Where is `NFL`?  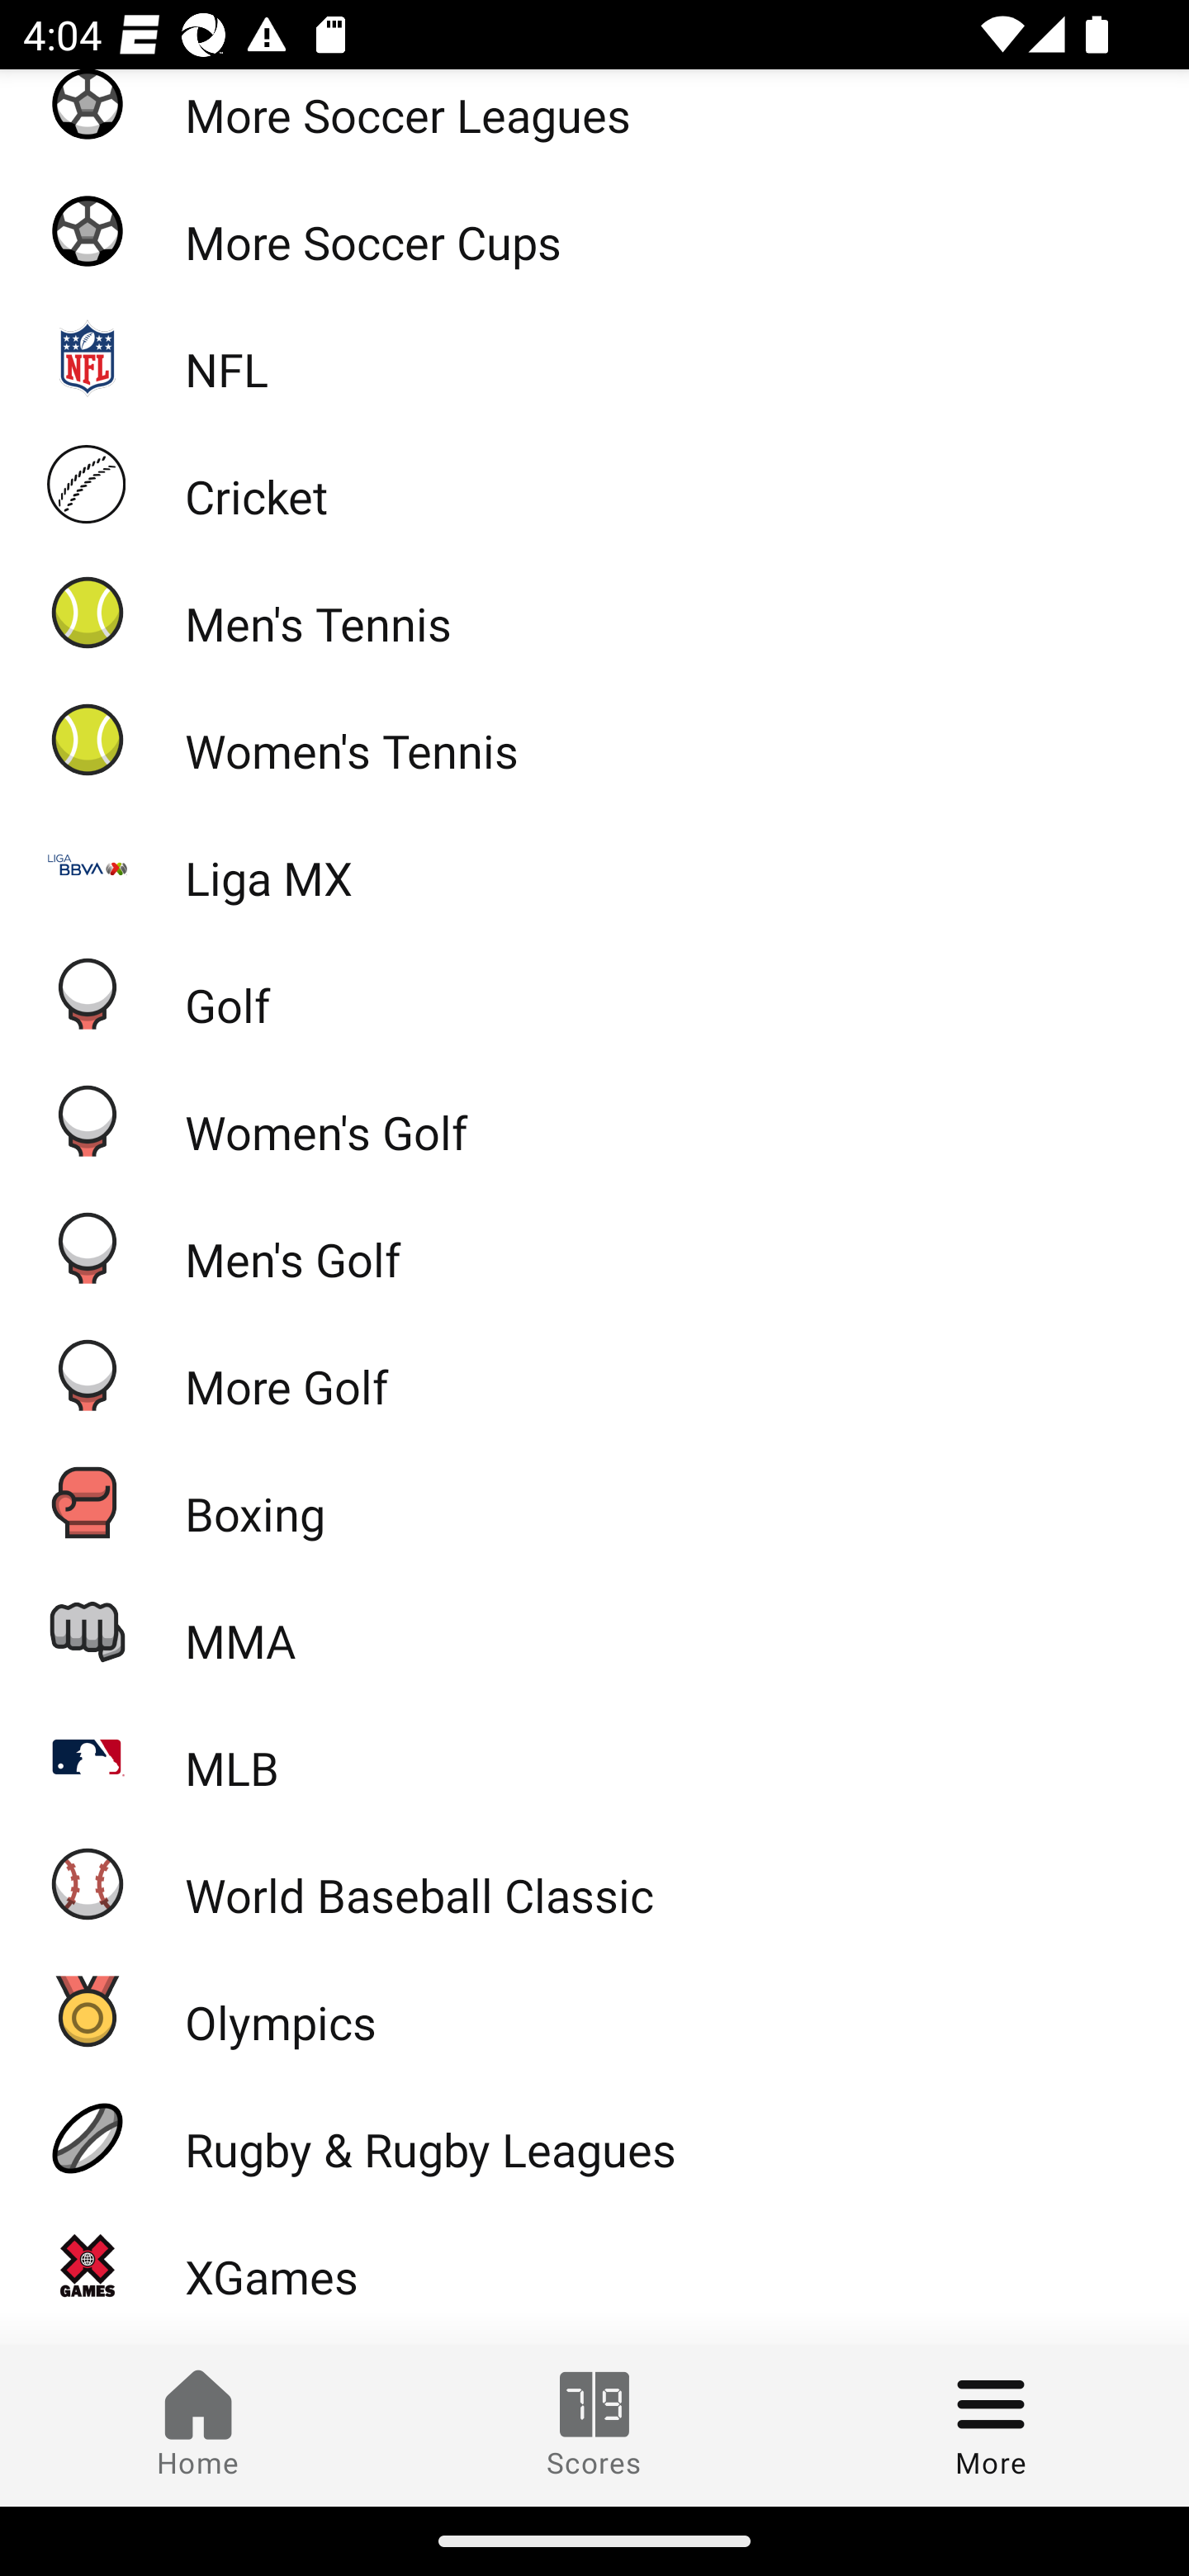
NFL is located at coordinates (594, 357).